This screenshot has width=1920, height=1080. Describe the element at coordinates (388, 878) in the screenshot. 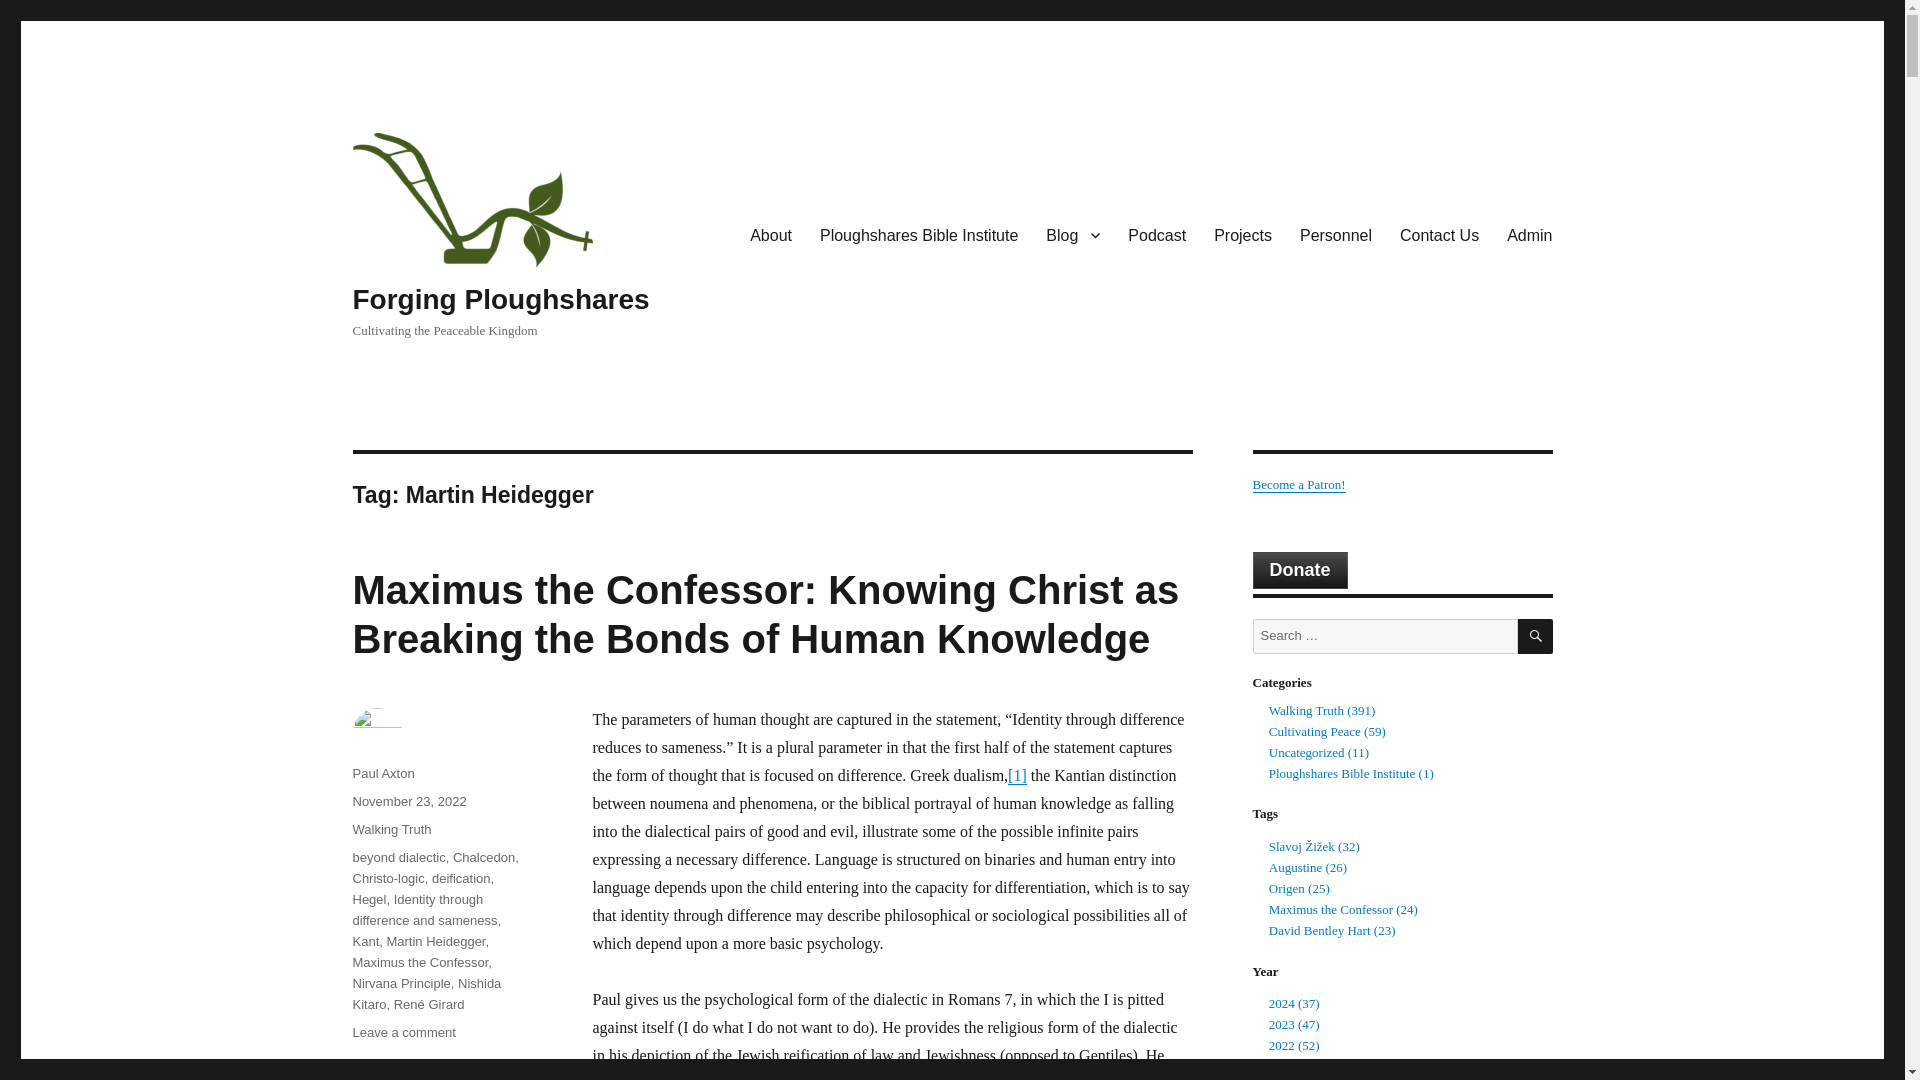

I see `Christo-logic` at that location.